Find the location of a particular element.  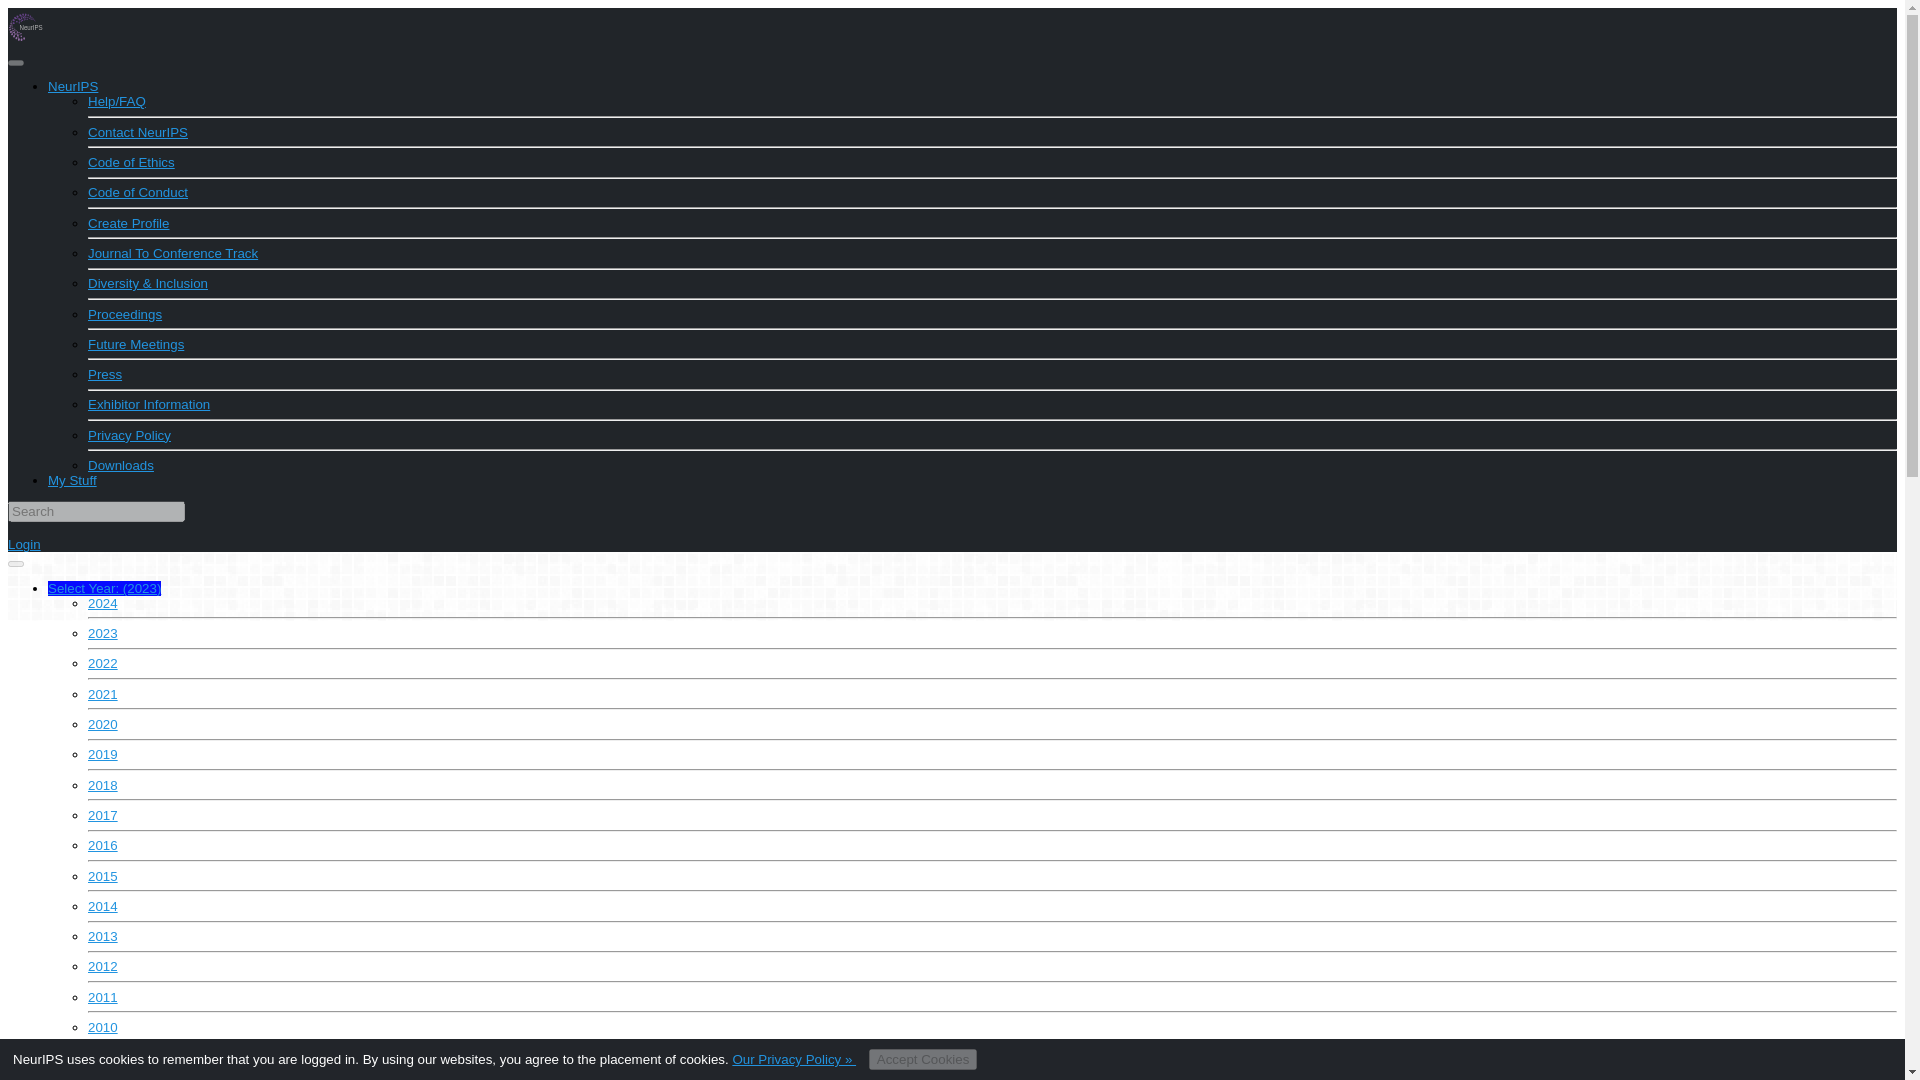

Code of Conduct is located at coordinates (138, 192).